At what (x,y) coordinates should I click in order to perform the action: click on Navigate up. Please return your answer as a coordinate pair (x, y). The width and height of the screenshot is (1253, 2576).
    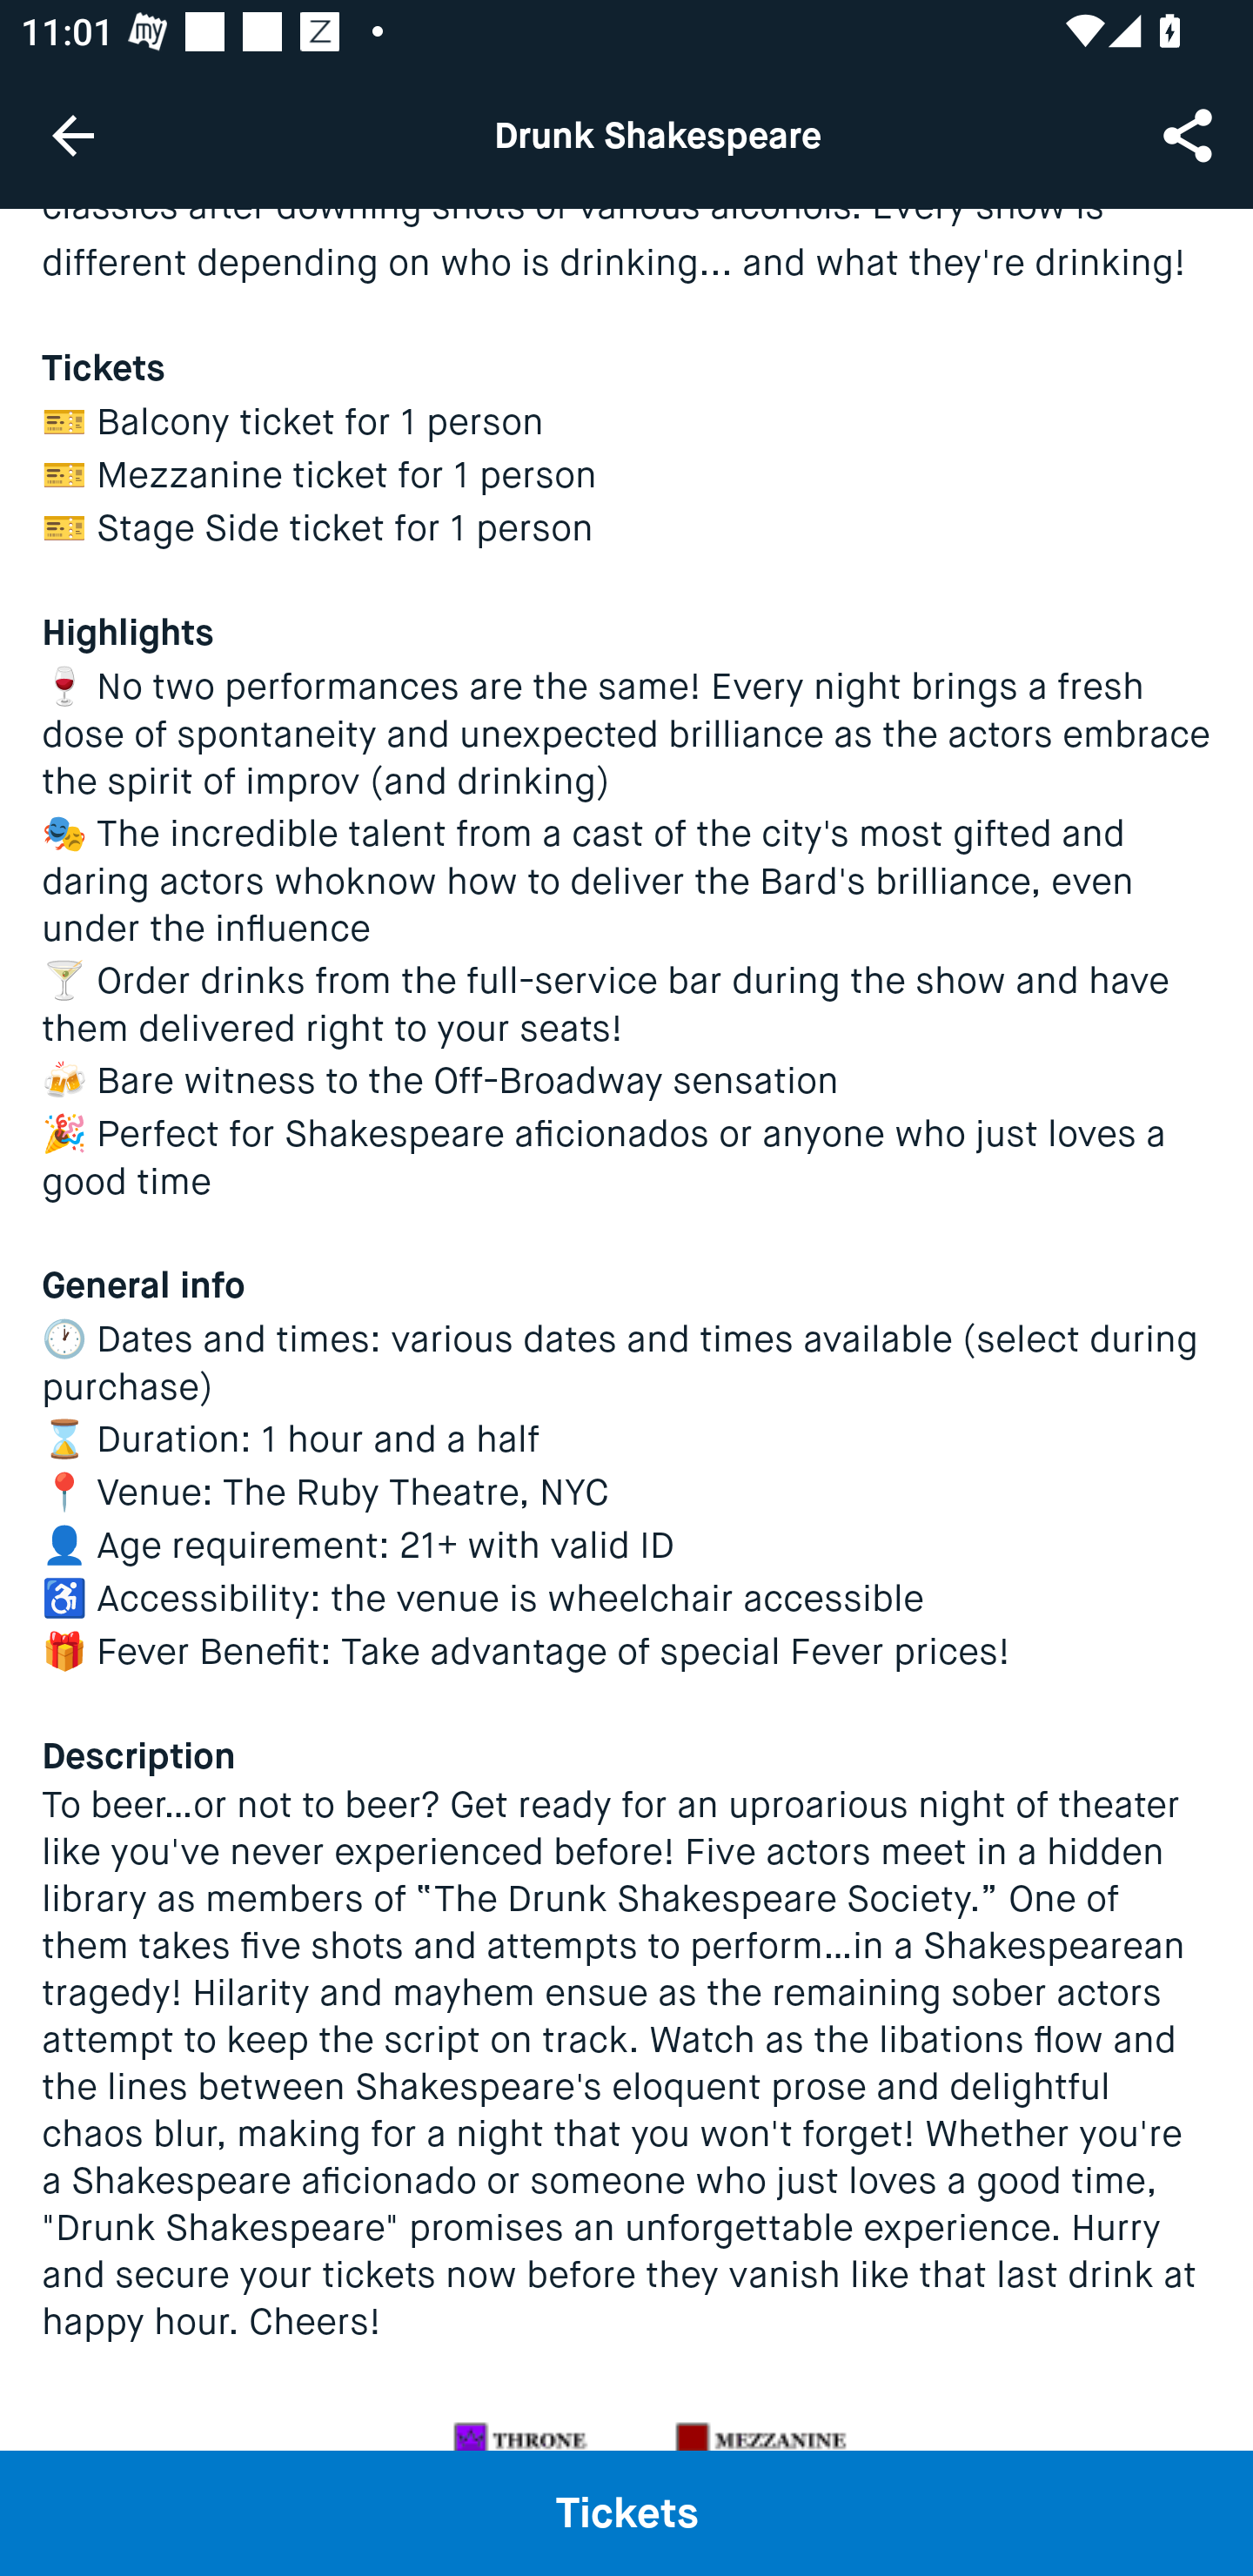
    Looking at the image, I should click on (73, 135).